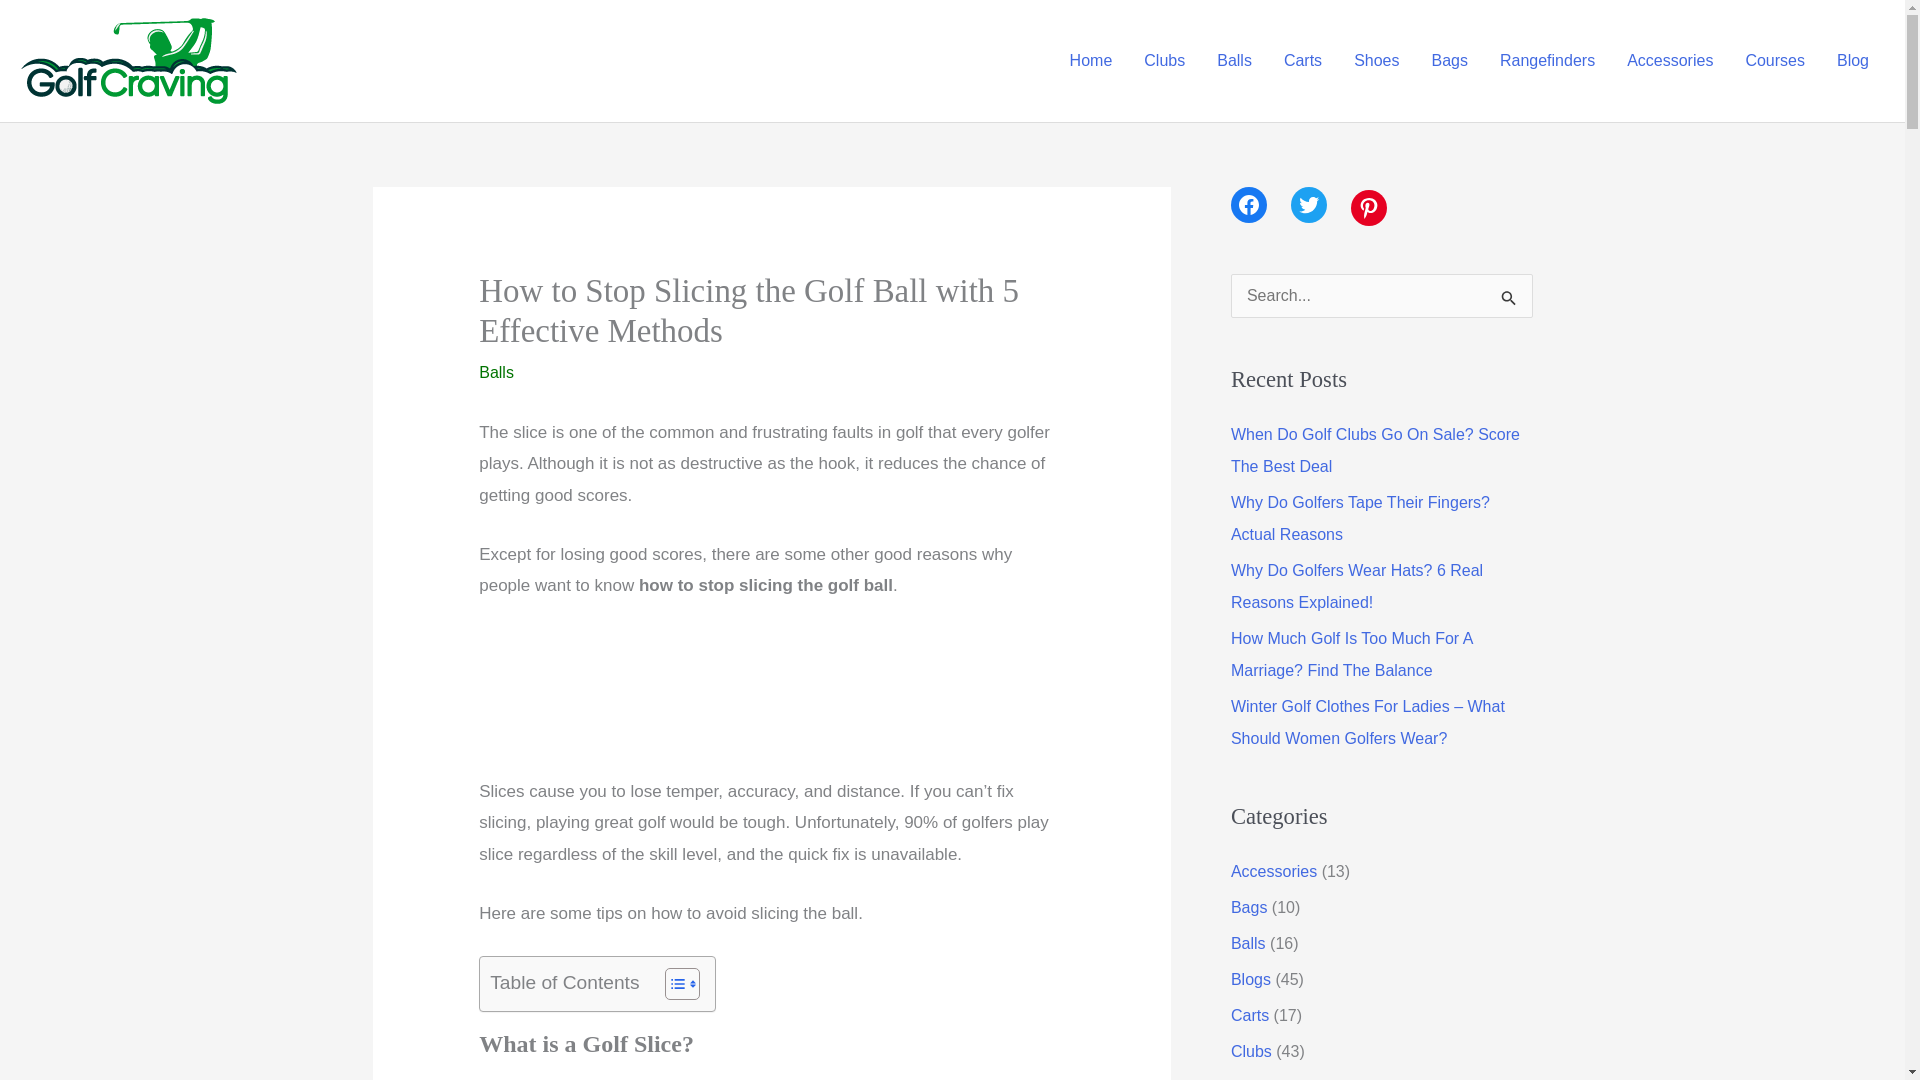 The width and height of the screenshot is (1920, 1080). What do you see at coordinates (1670, 60) in the screenshot?
I see `Accessories` at bounding box center [1670, 60].